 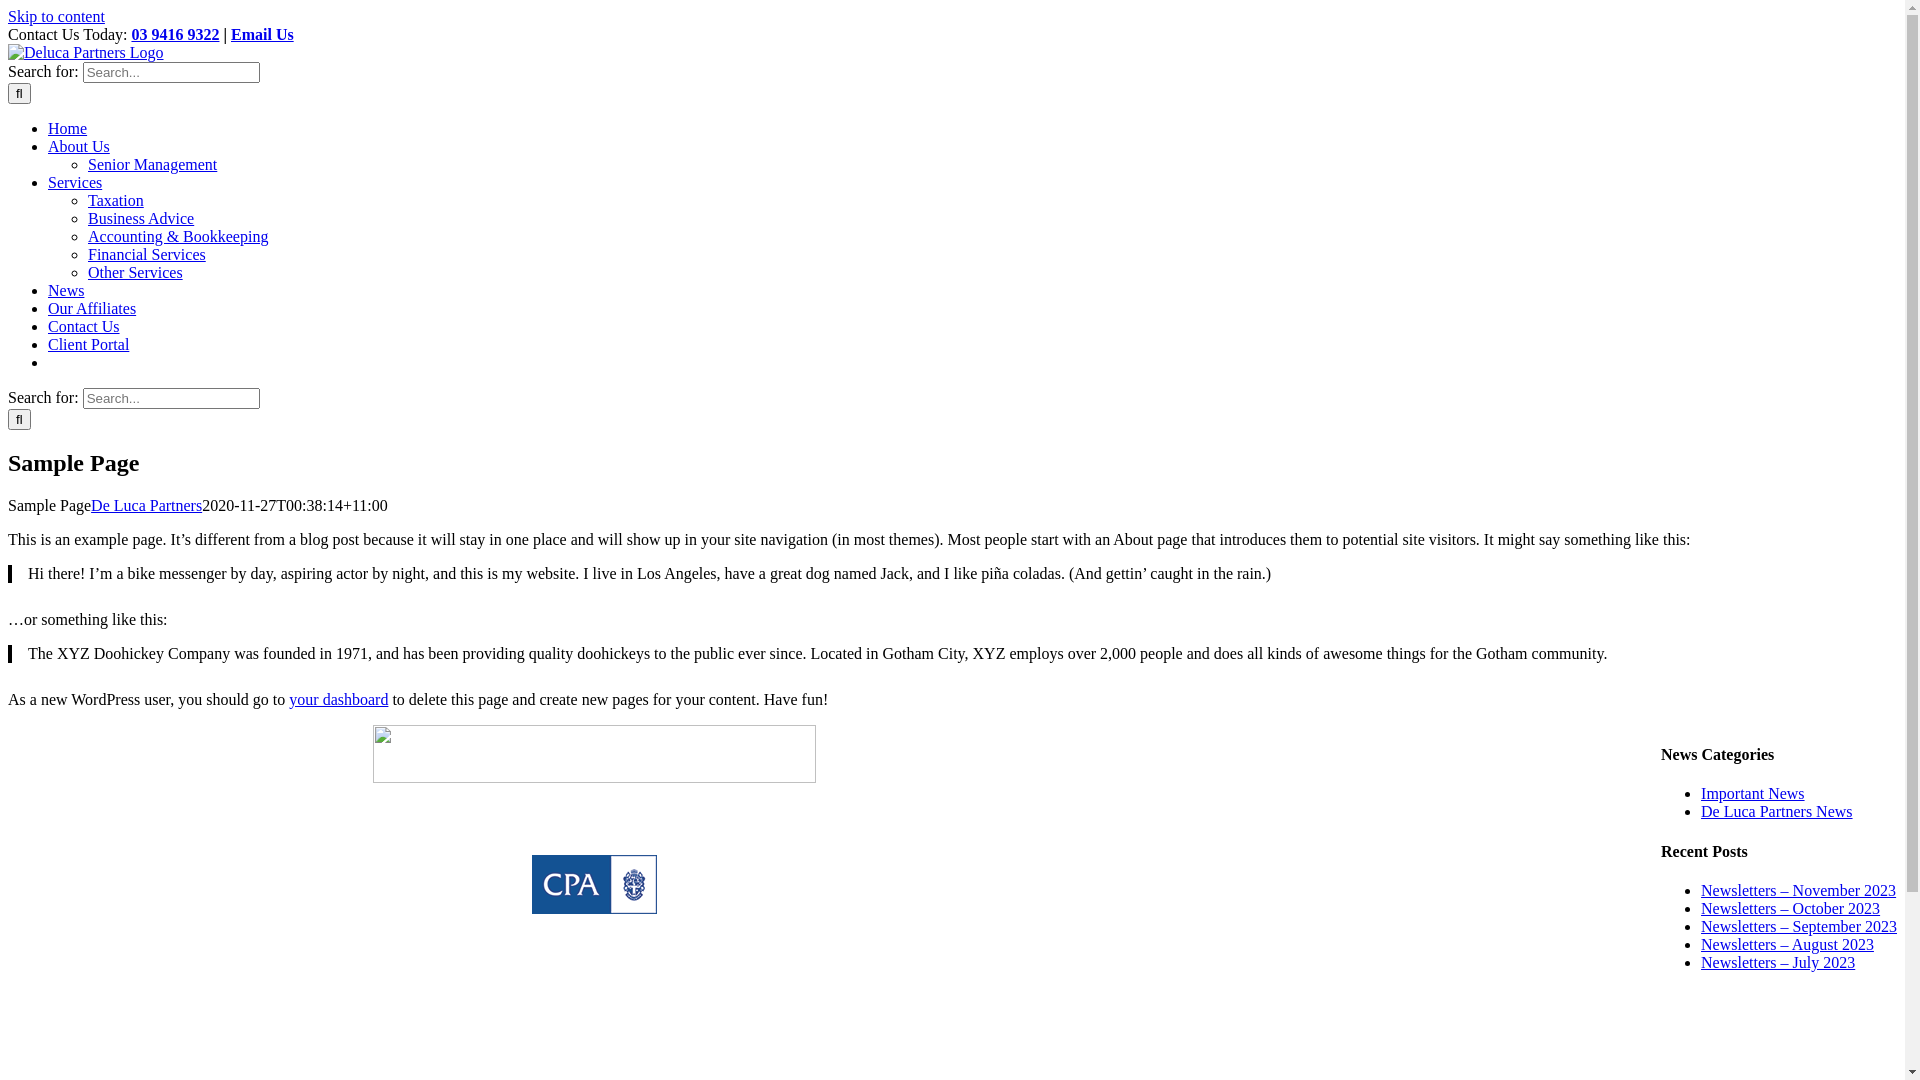 What do you see at coordinates (141, 218) in the screenshot?
I see `Business Advice` at bounding box center [141, 218].